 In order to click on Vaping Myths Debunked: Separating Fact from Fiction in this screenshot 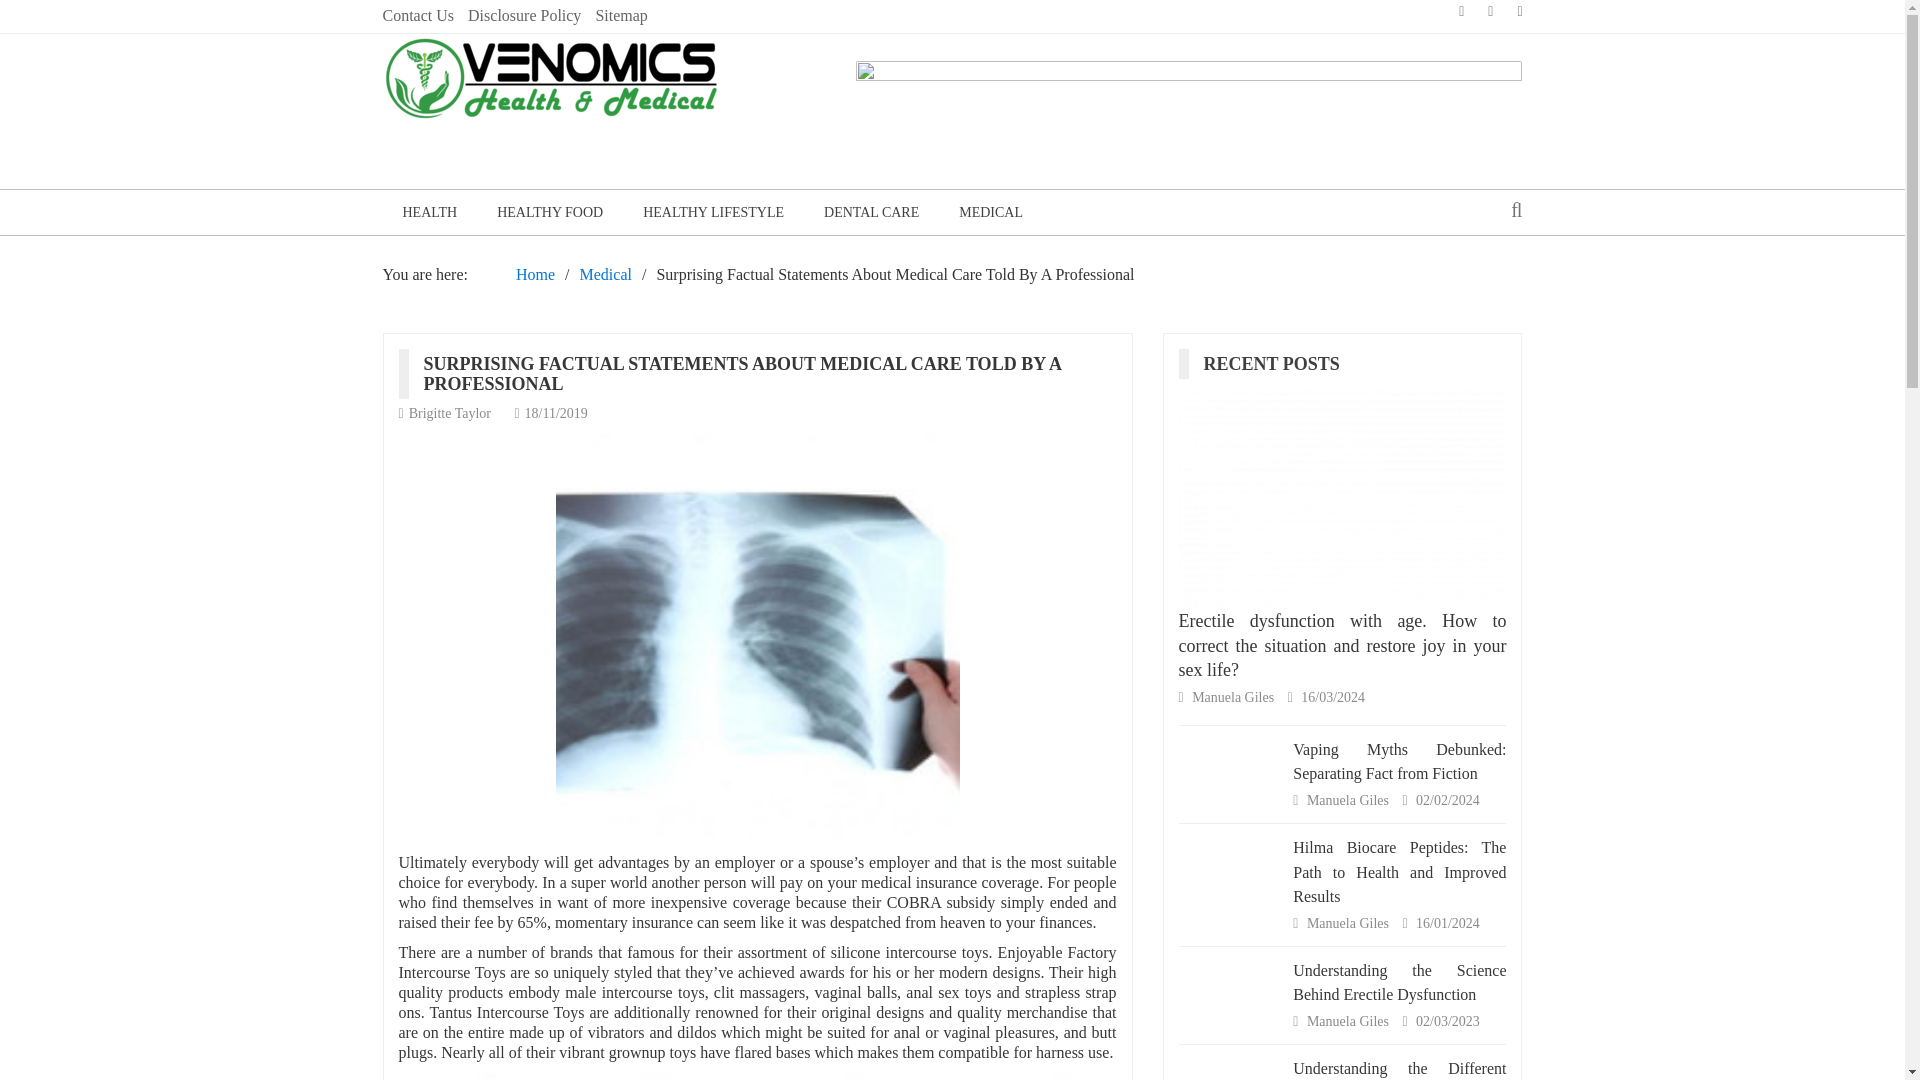, I will do `click(1398, 760)`.